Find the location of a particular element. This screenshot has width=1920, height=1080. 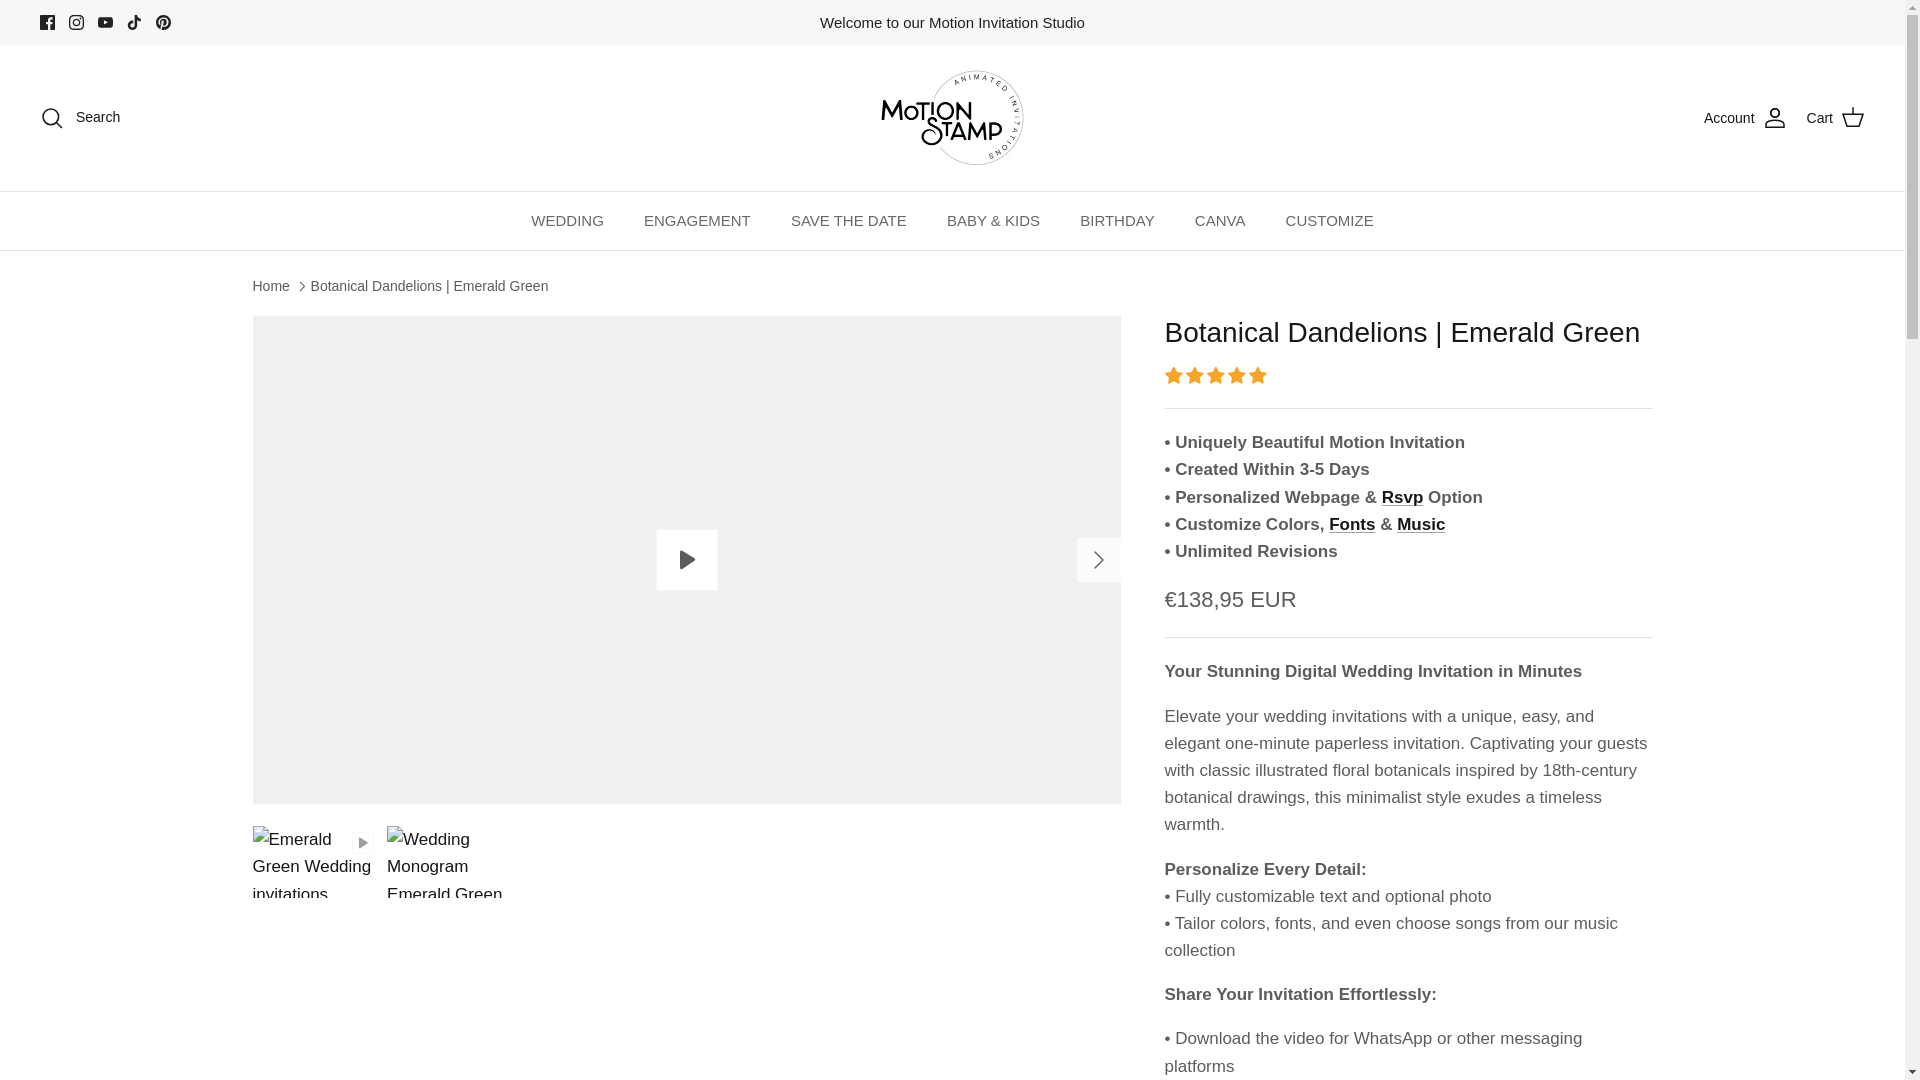

Pinterest is located at coordinates (162, 22).